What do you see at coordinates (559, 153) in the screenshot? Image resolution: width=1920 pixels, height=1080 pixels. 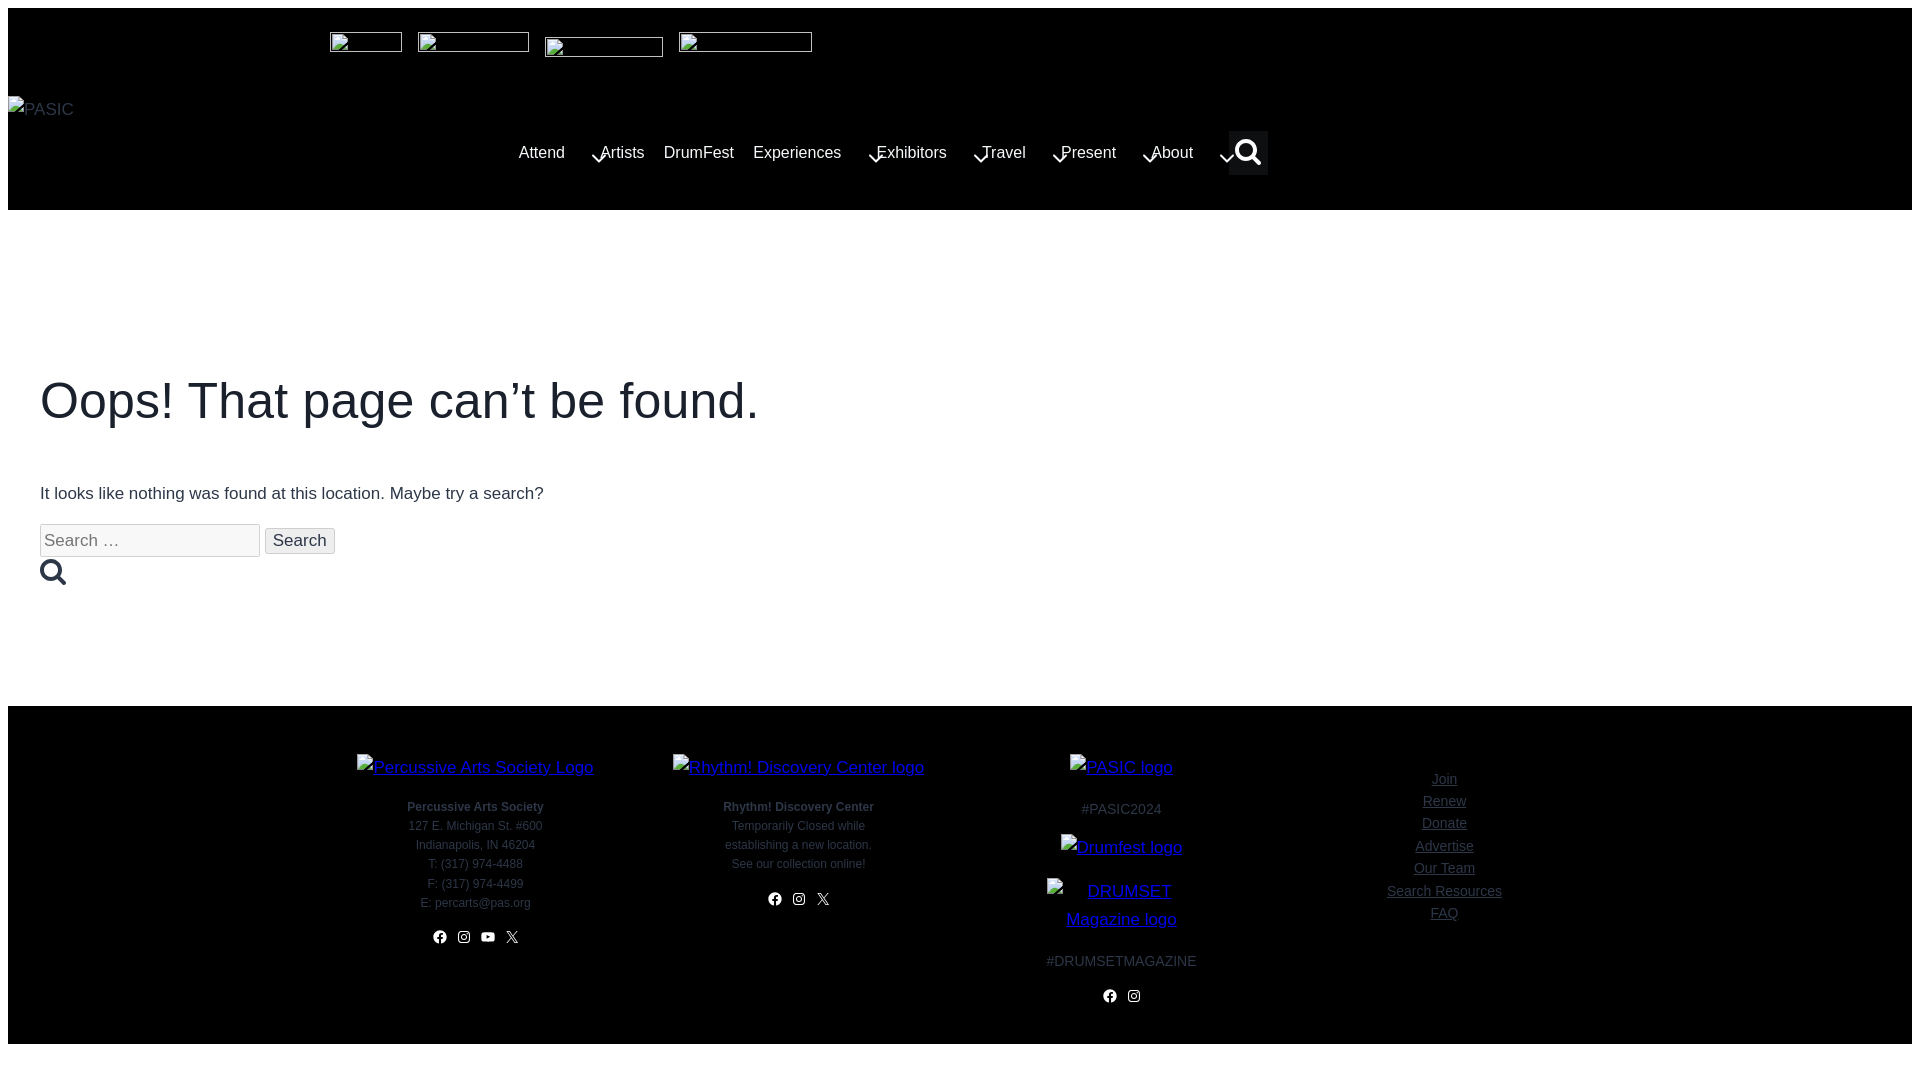 I see `Expand` at bounding box center [559, 153].